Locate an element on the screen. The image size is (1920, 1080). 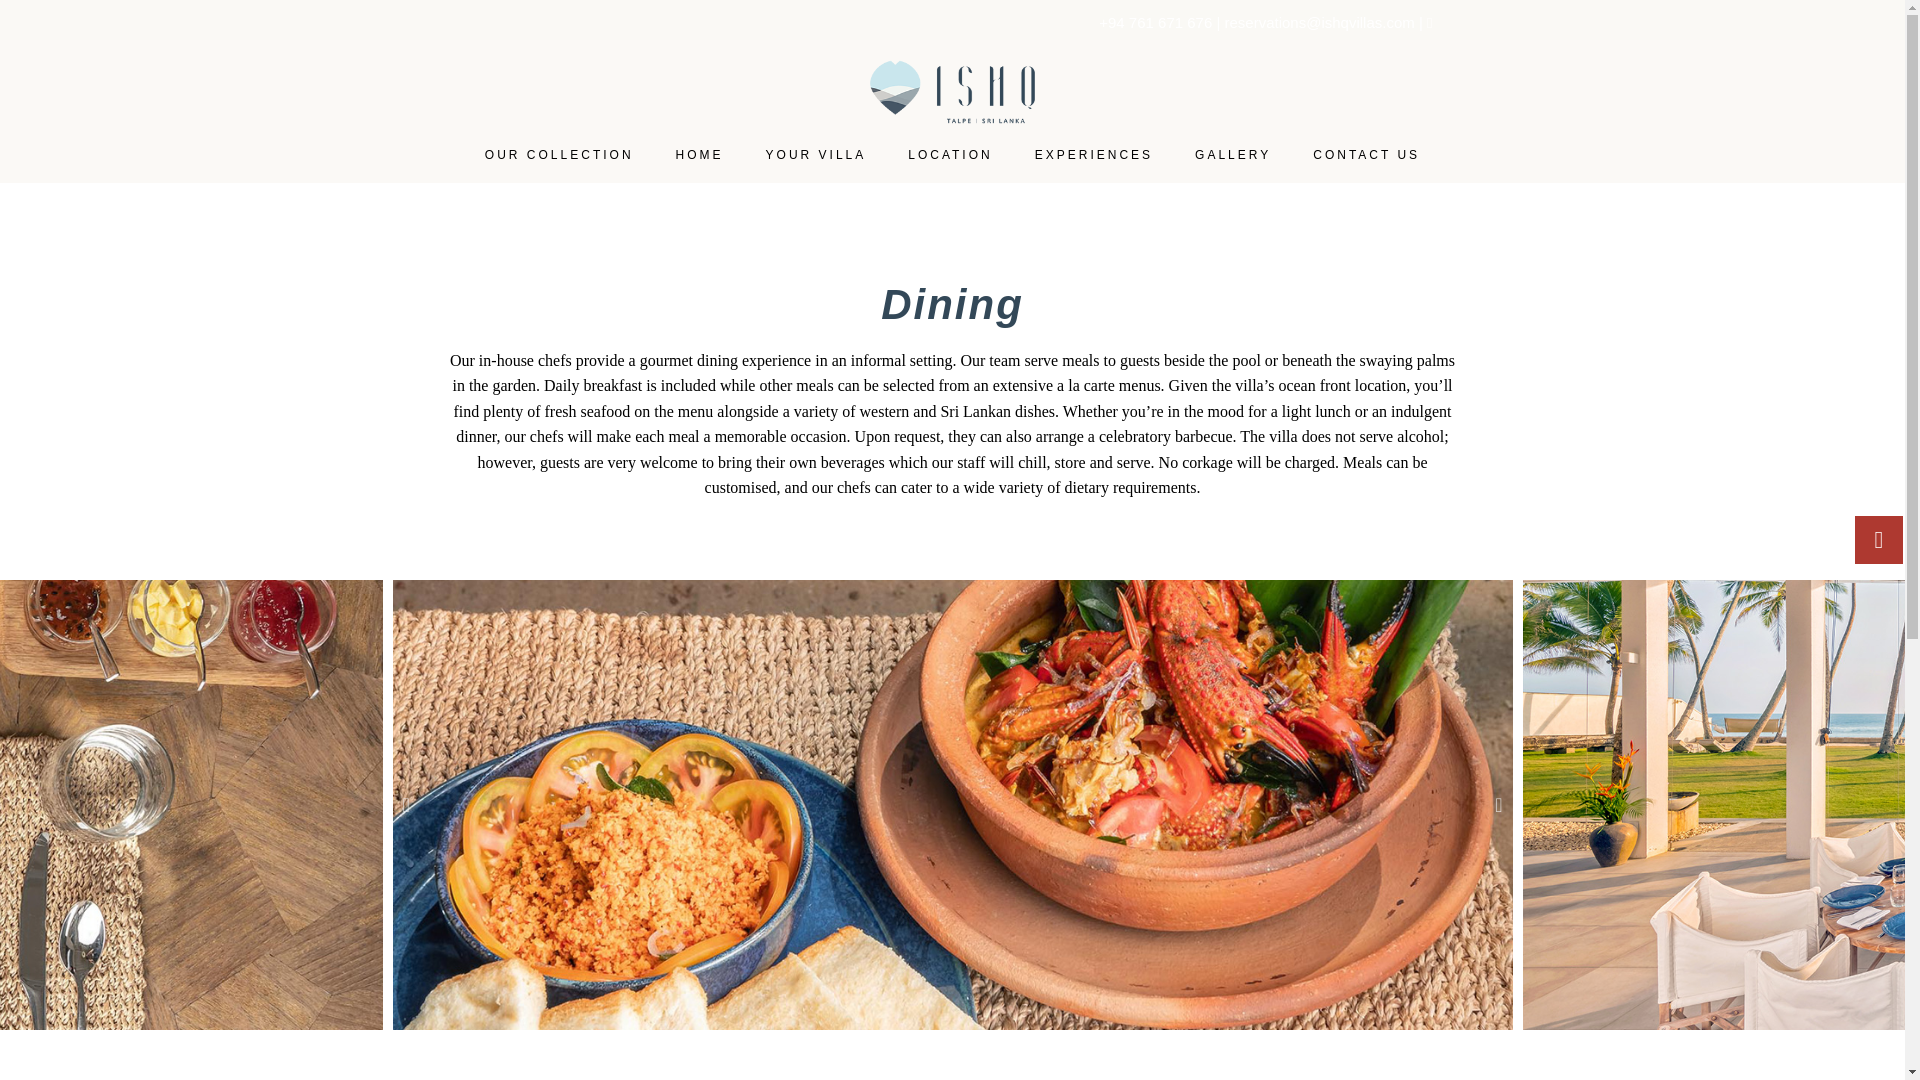
YOUR VILLA is located at coordinates (816, 154).